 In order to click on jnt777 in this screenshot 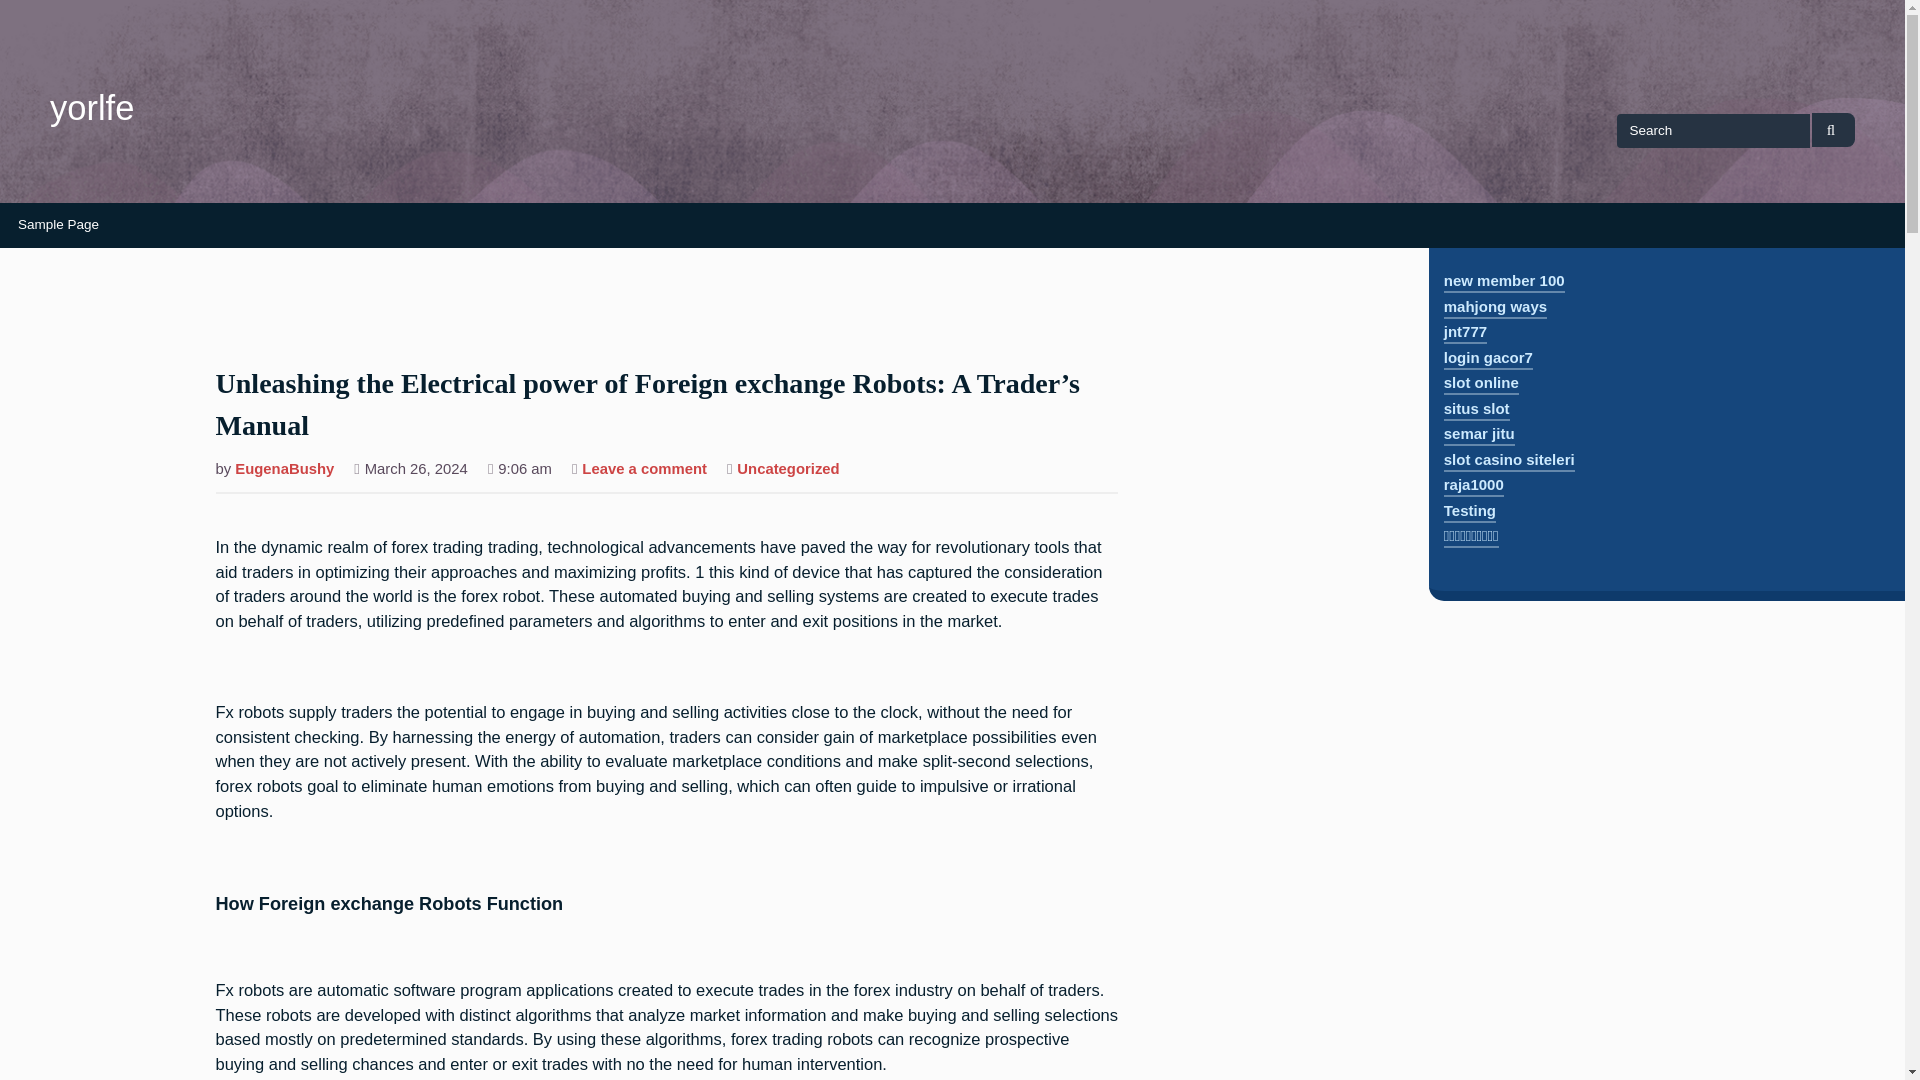, I will do `click(1464, 333)`.